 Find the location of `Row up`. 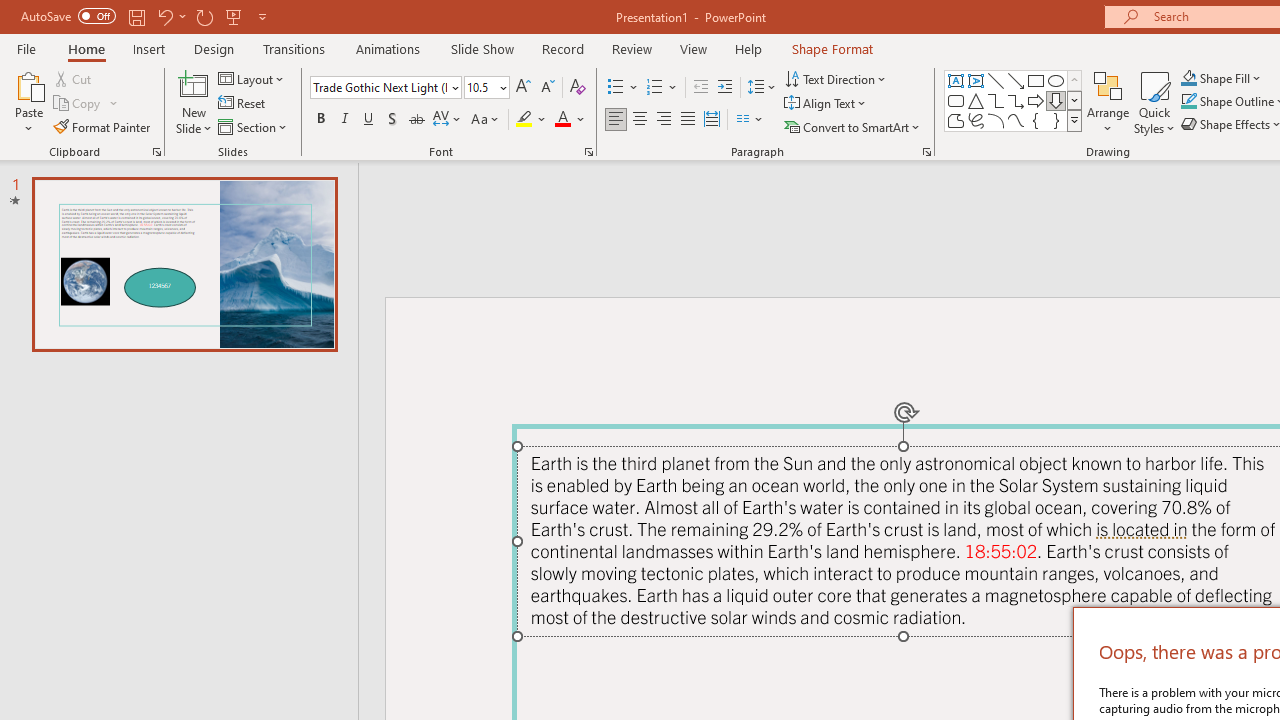

Row up is located at coordinates (1074, 80).